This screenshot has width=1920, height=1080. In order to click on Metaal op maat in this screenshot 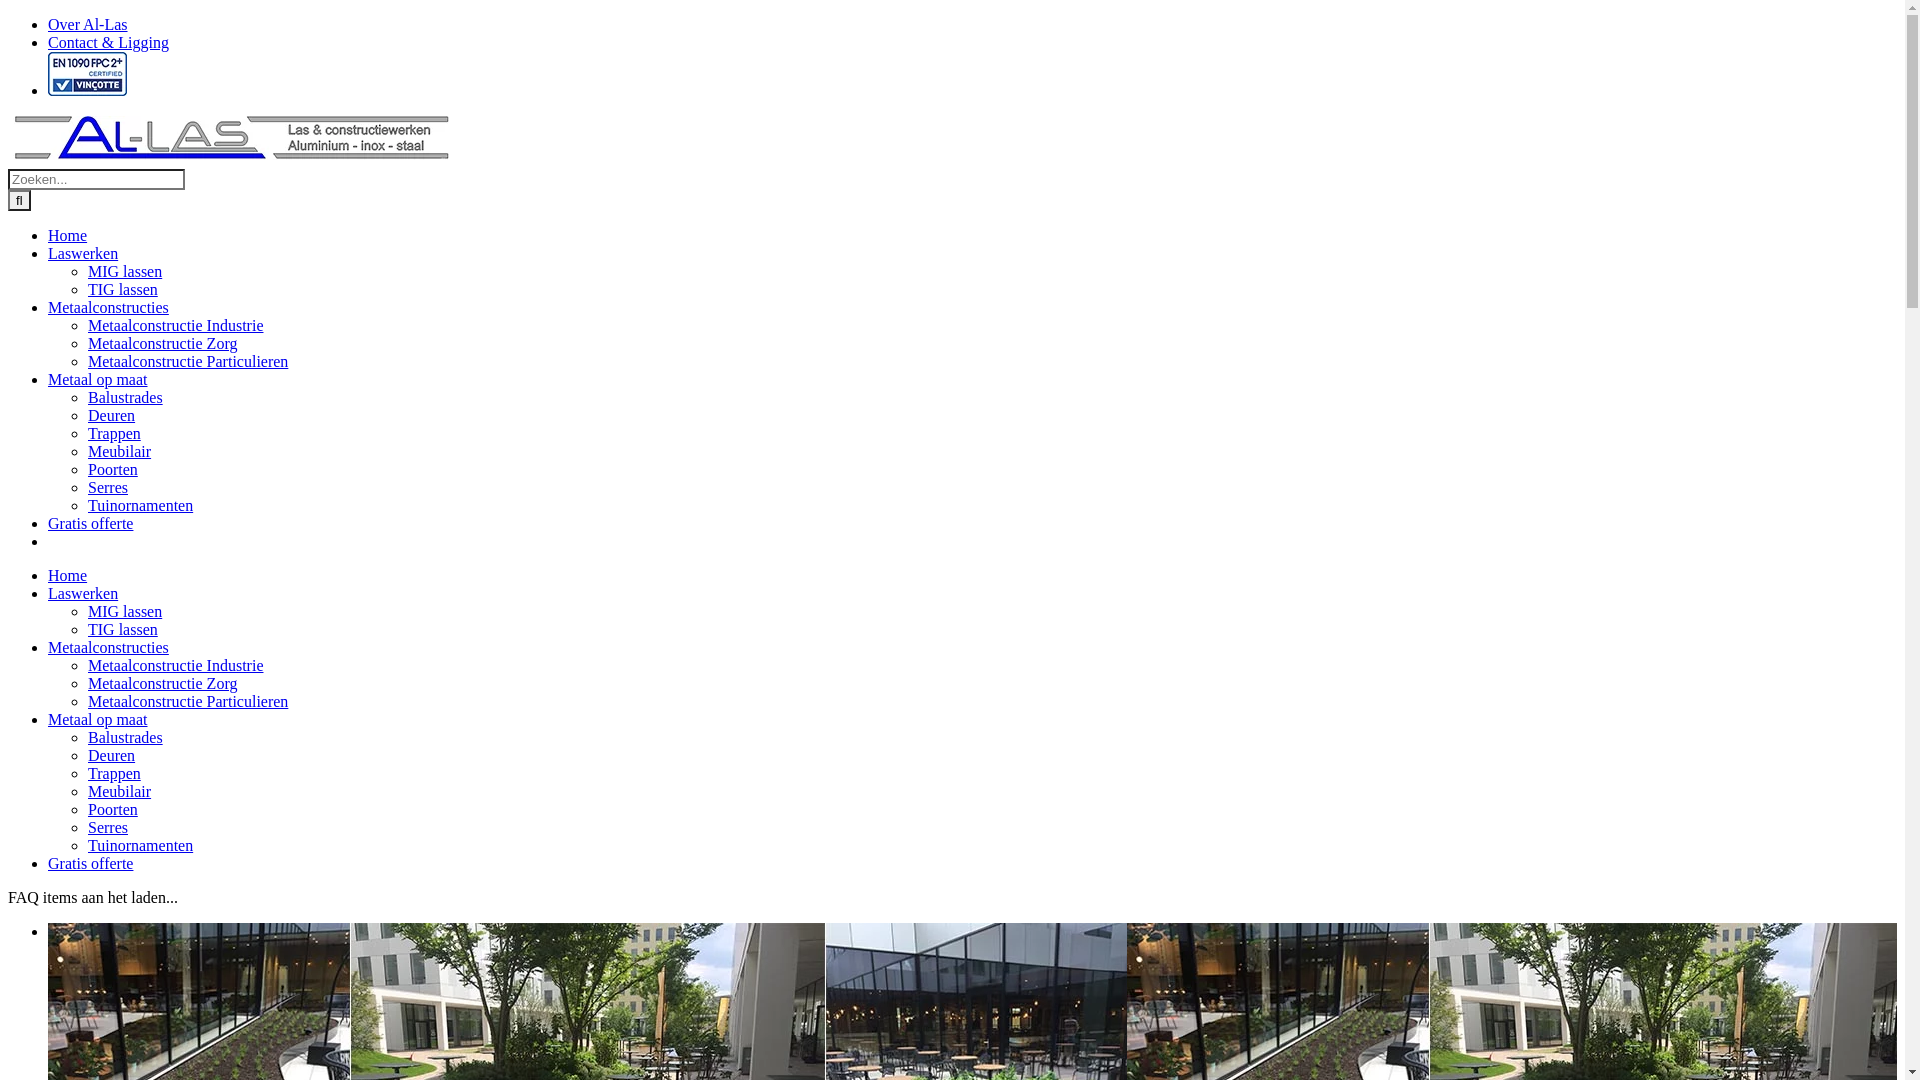, I will do `click(98, 720)`.